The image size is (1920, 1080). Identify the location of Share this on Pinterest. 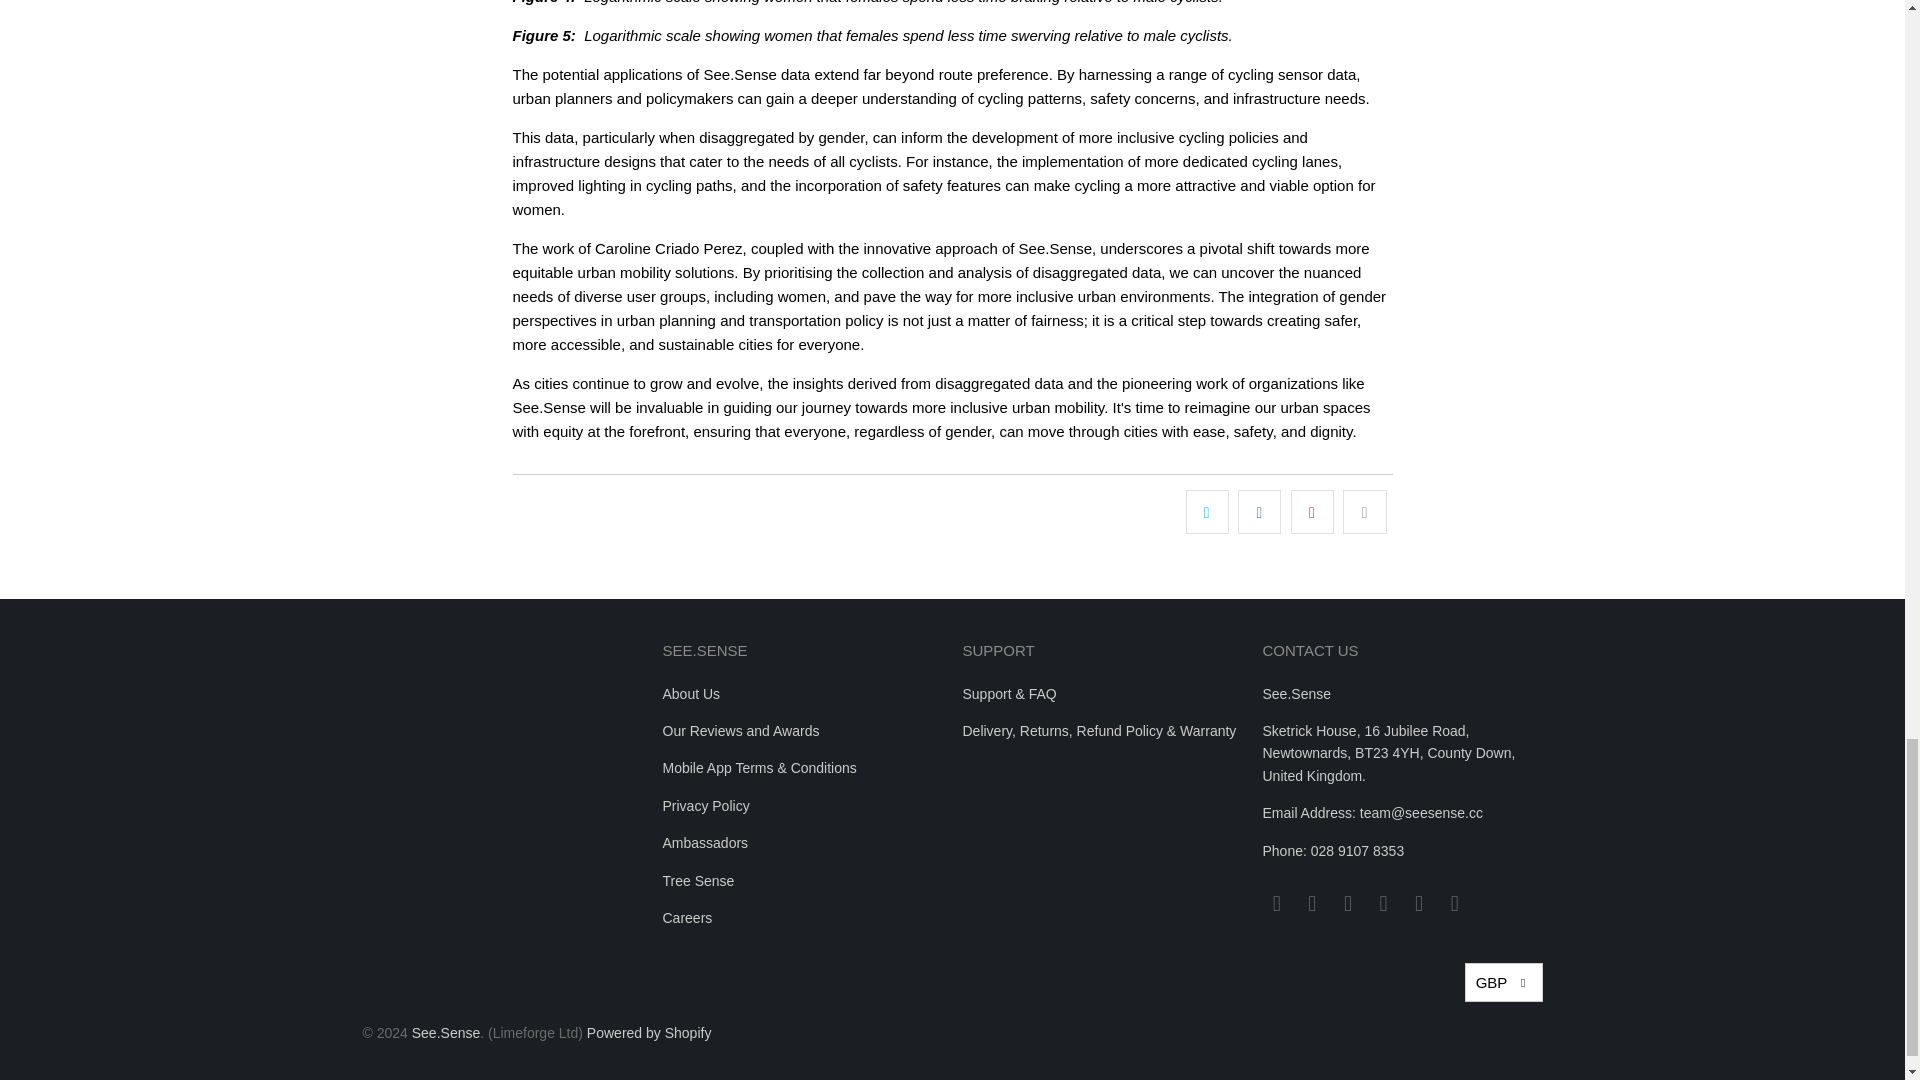
(1312, 512).